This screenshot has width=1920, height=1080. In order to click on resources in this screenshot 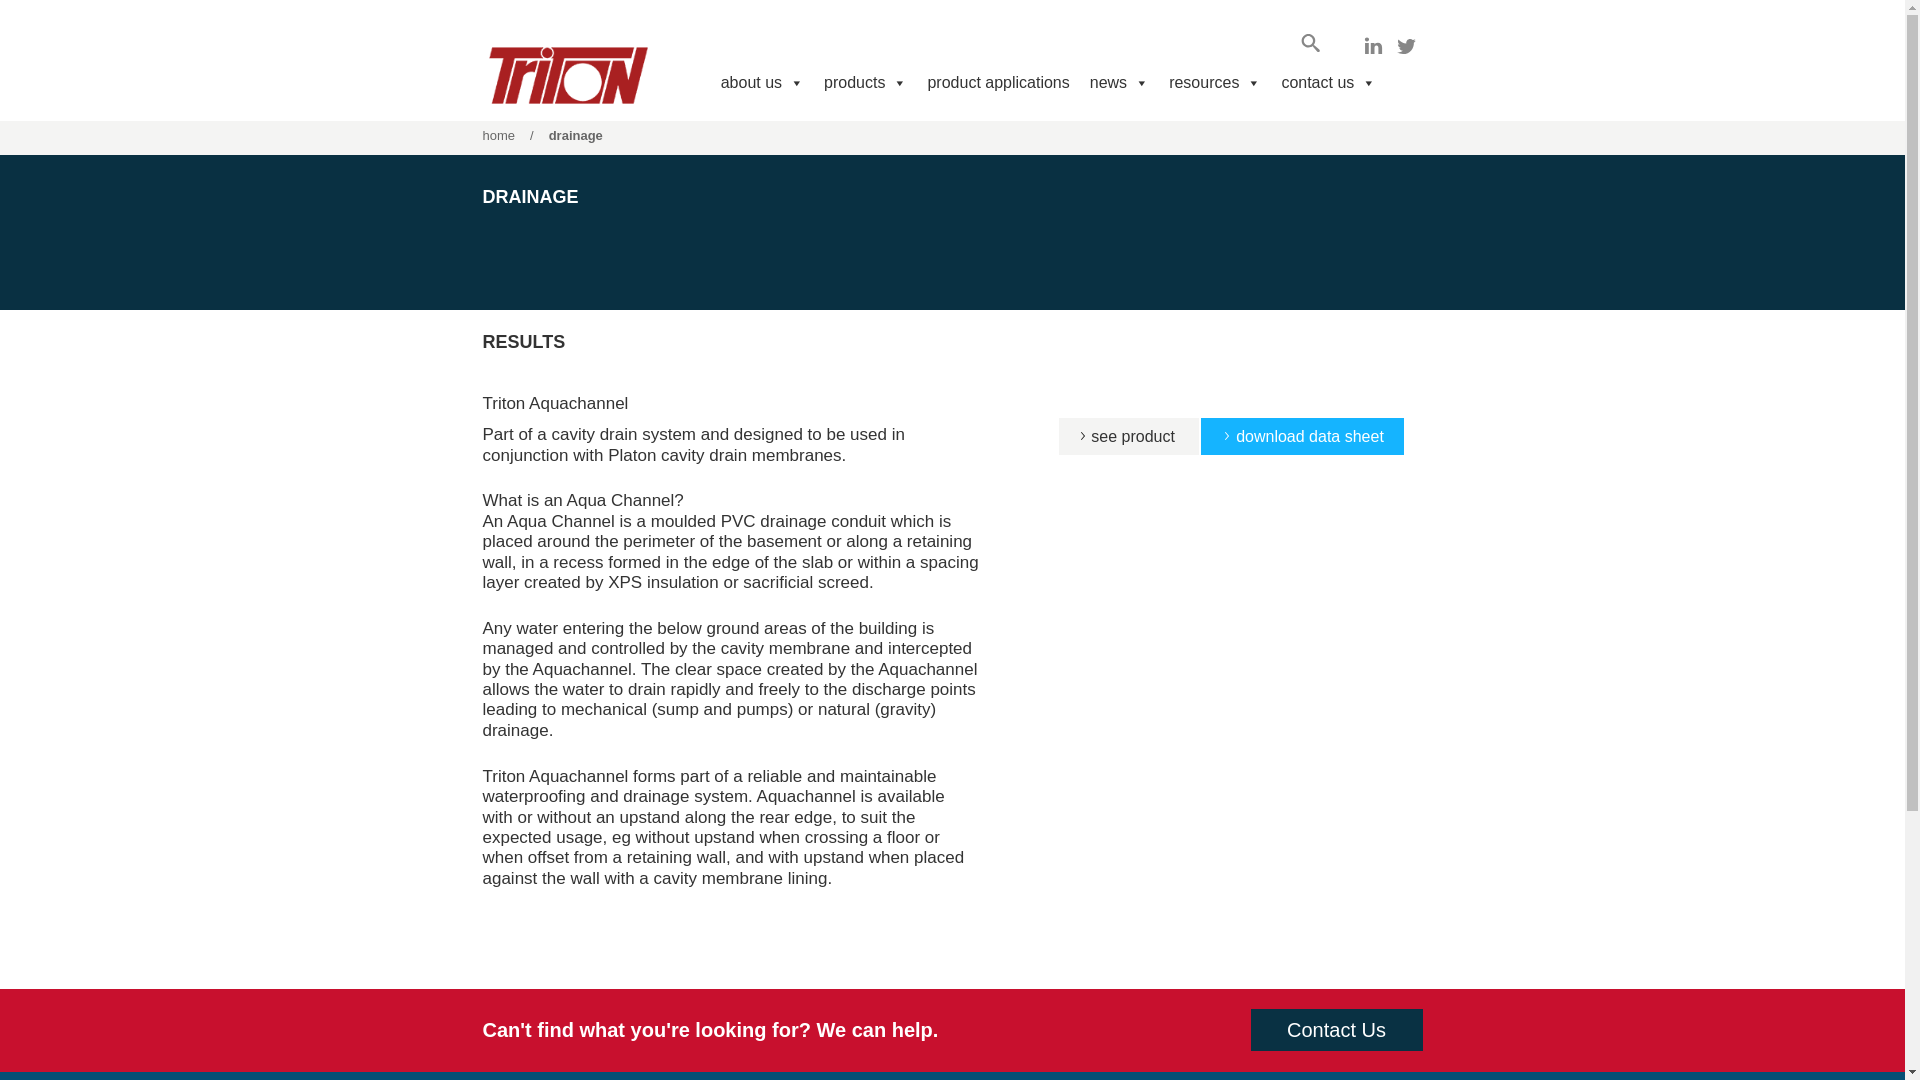, I will do `click(1215, 82)`.